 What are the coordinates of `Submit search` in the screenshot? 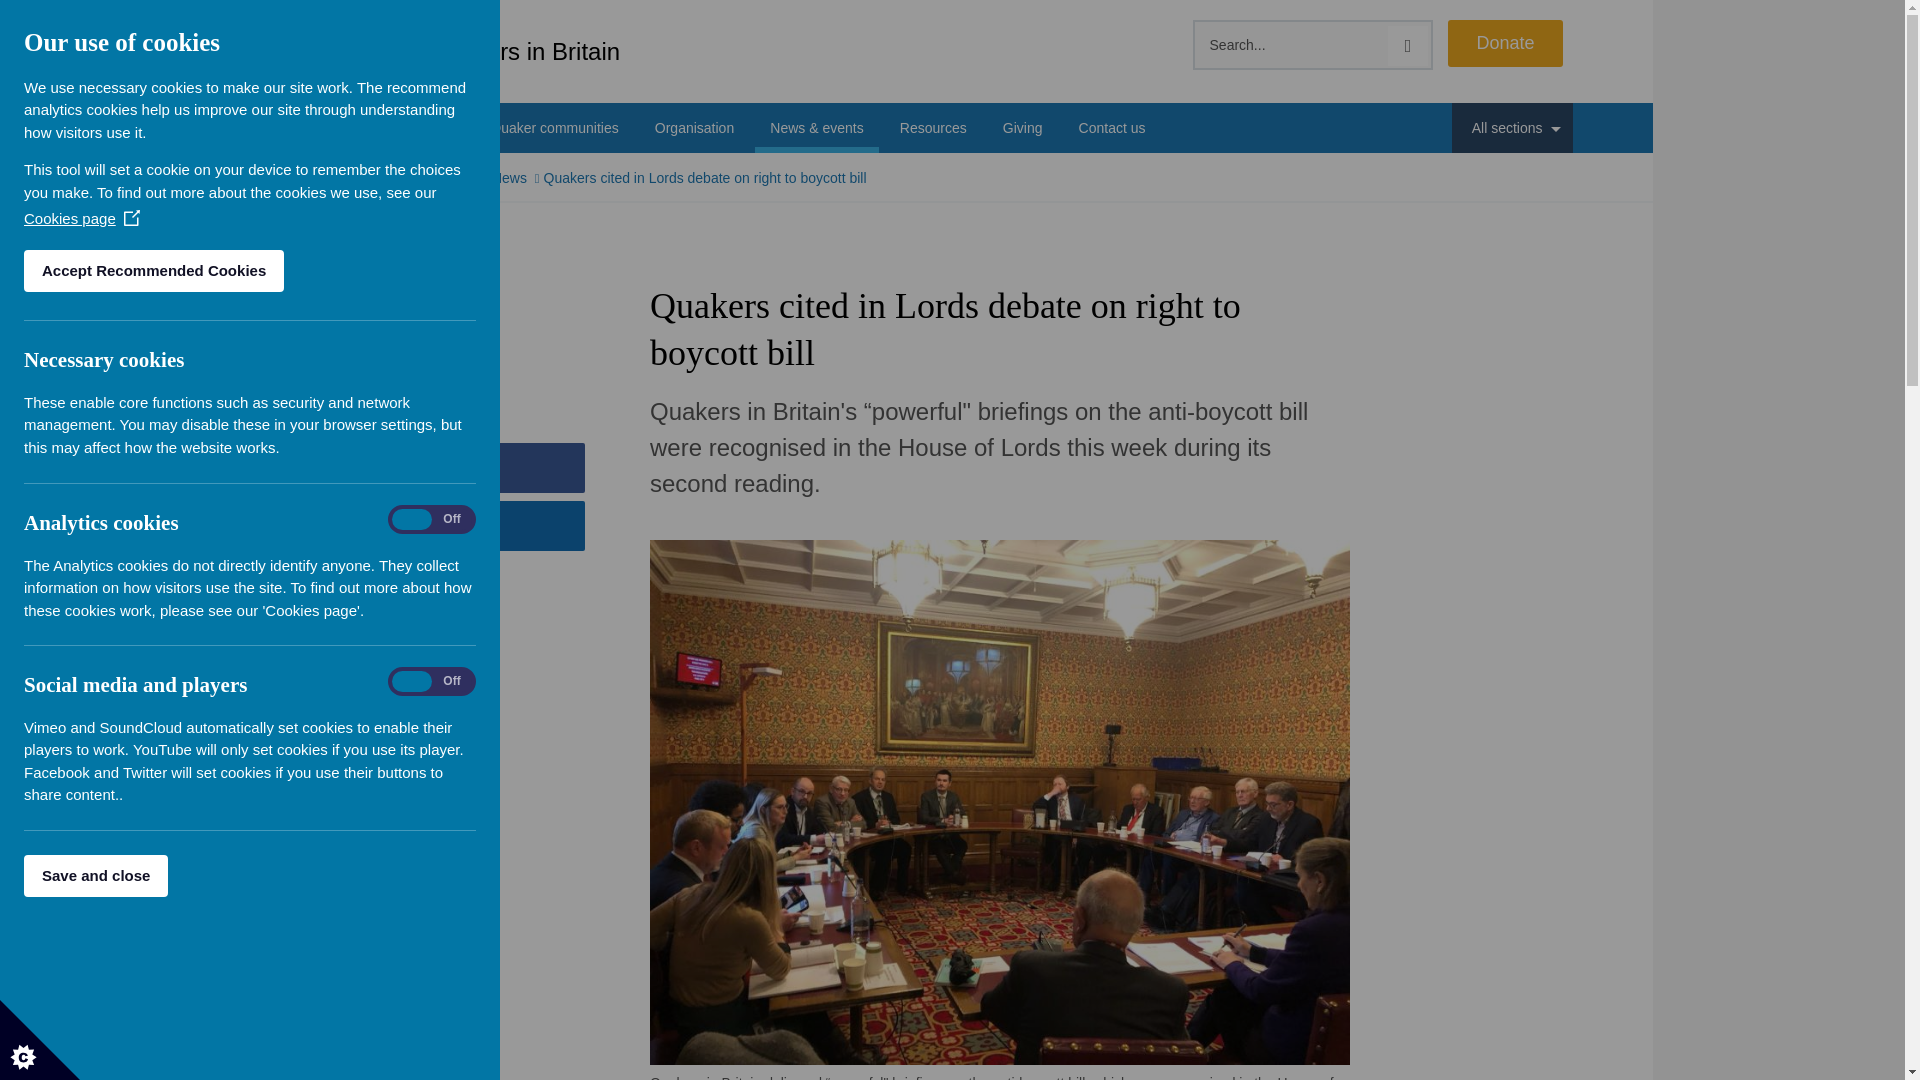 It's located at (1408, 45).